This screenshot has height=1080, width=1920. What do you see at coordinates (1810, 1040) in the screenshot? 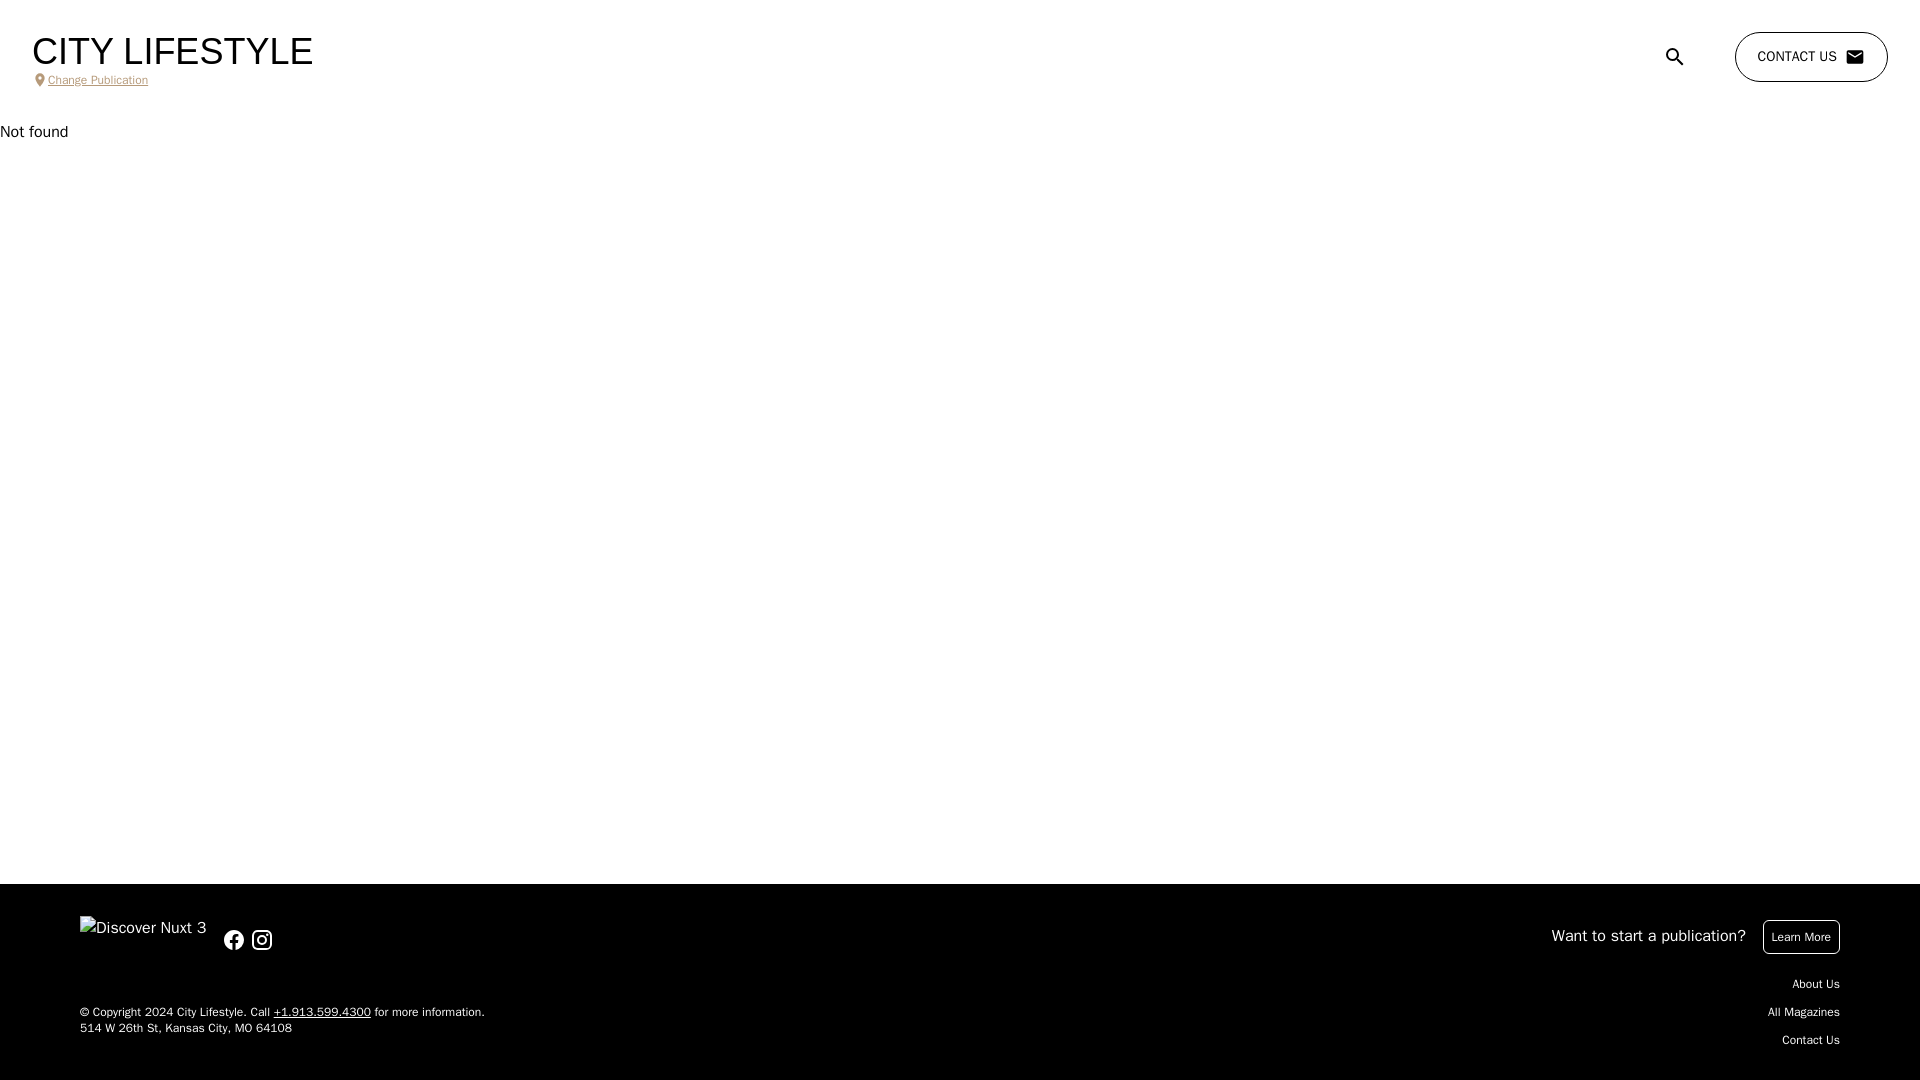
I see `Contact Us` at bounding box center [1810, 1040].